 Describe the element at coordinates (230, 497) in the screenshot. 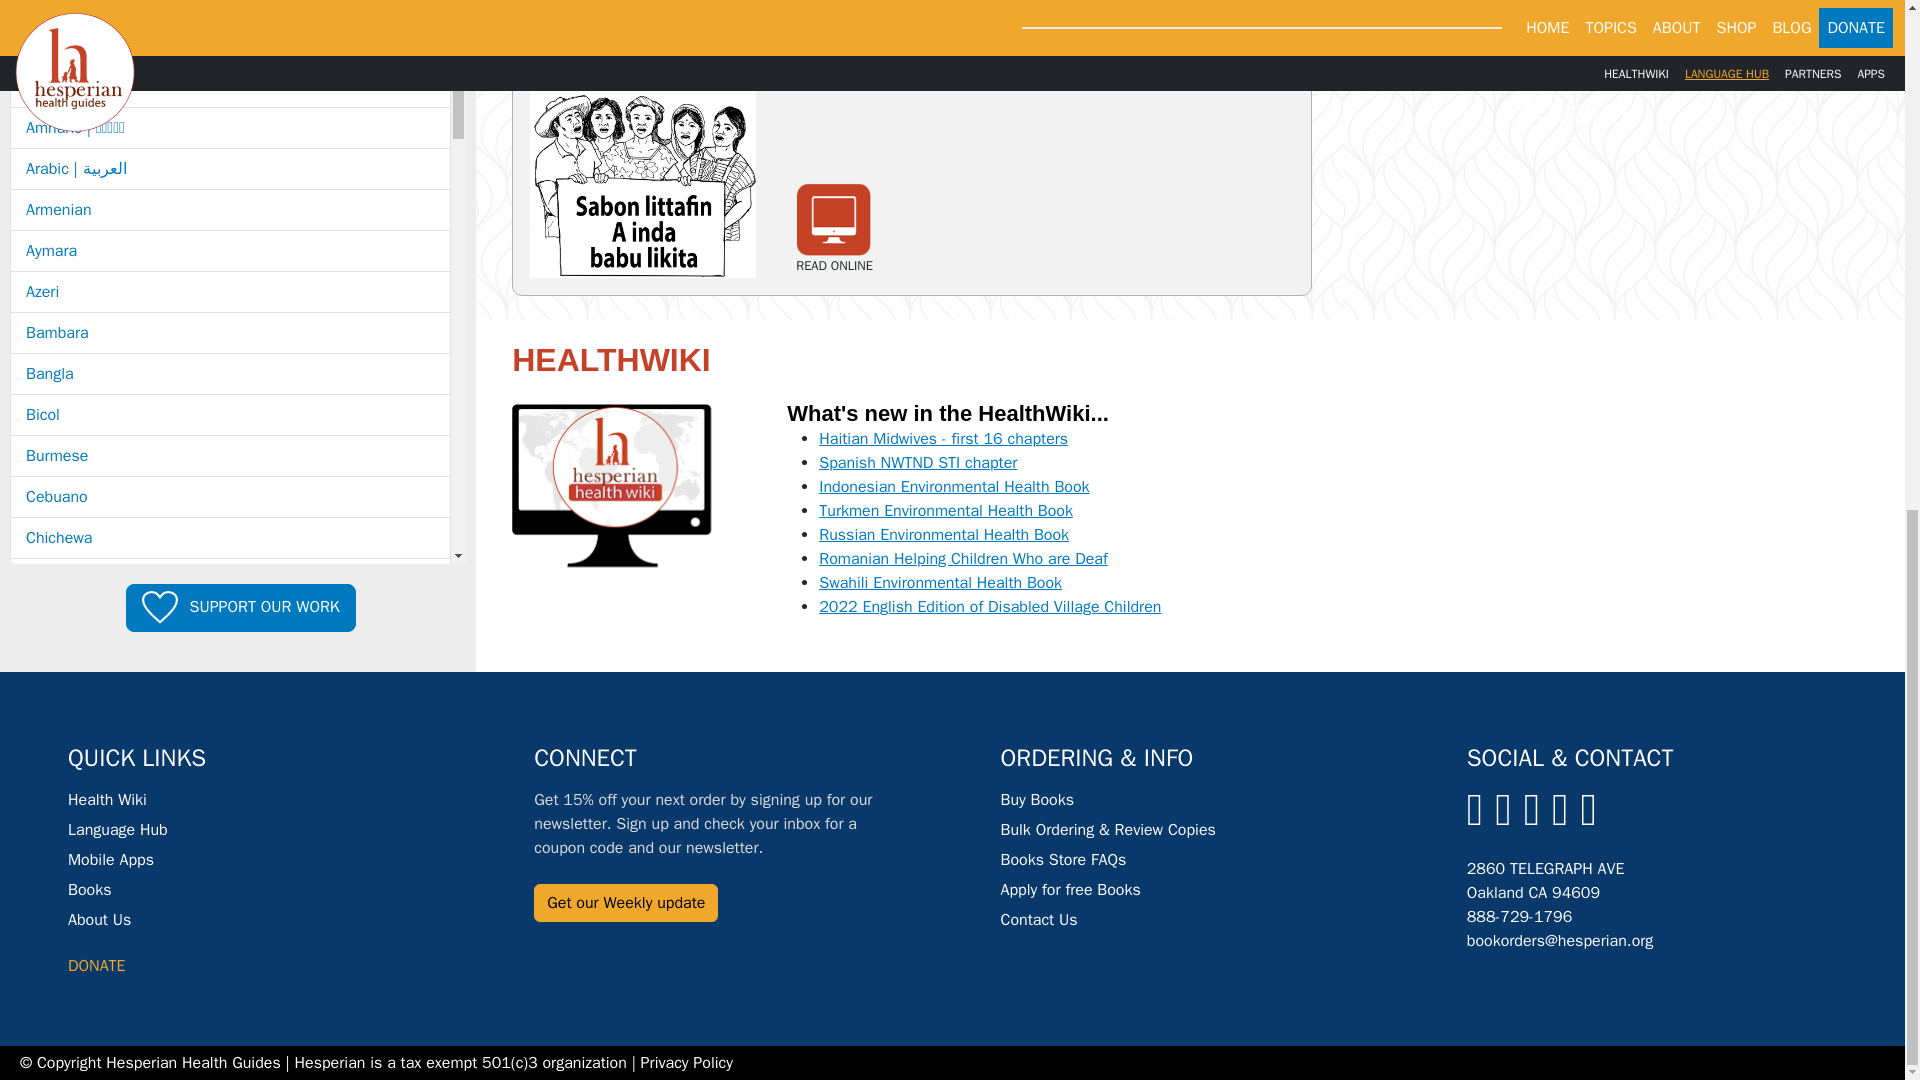

I see `Cebuano` at that location.